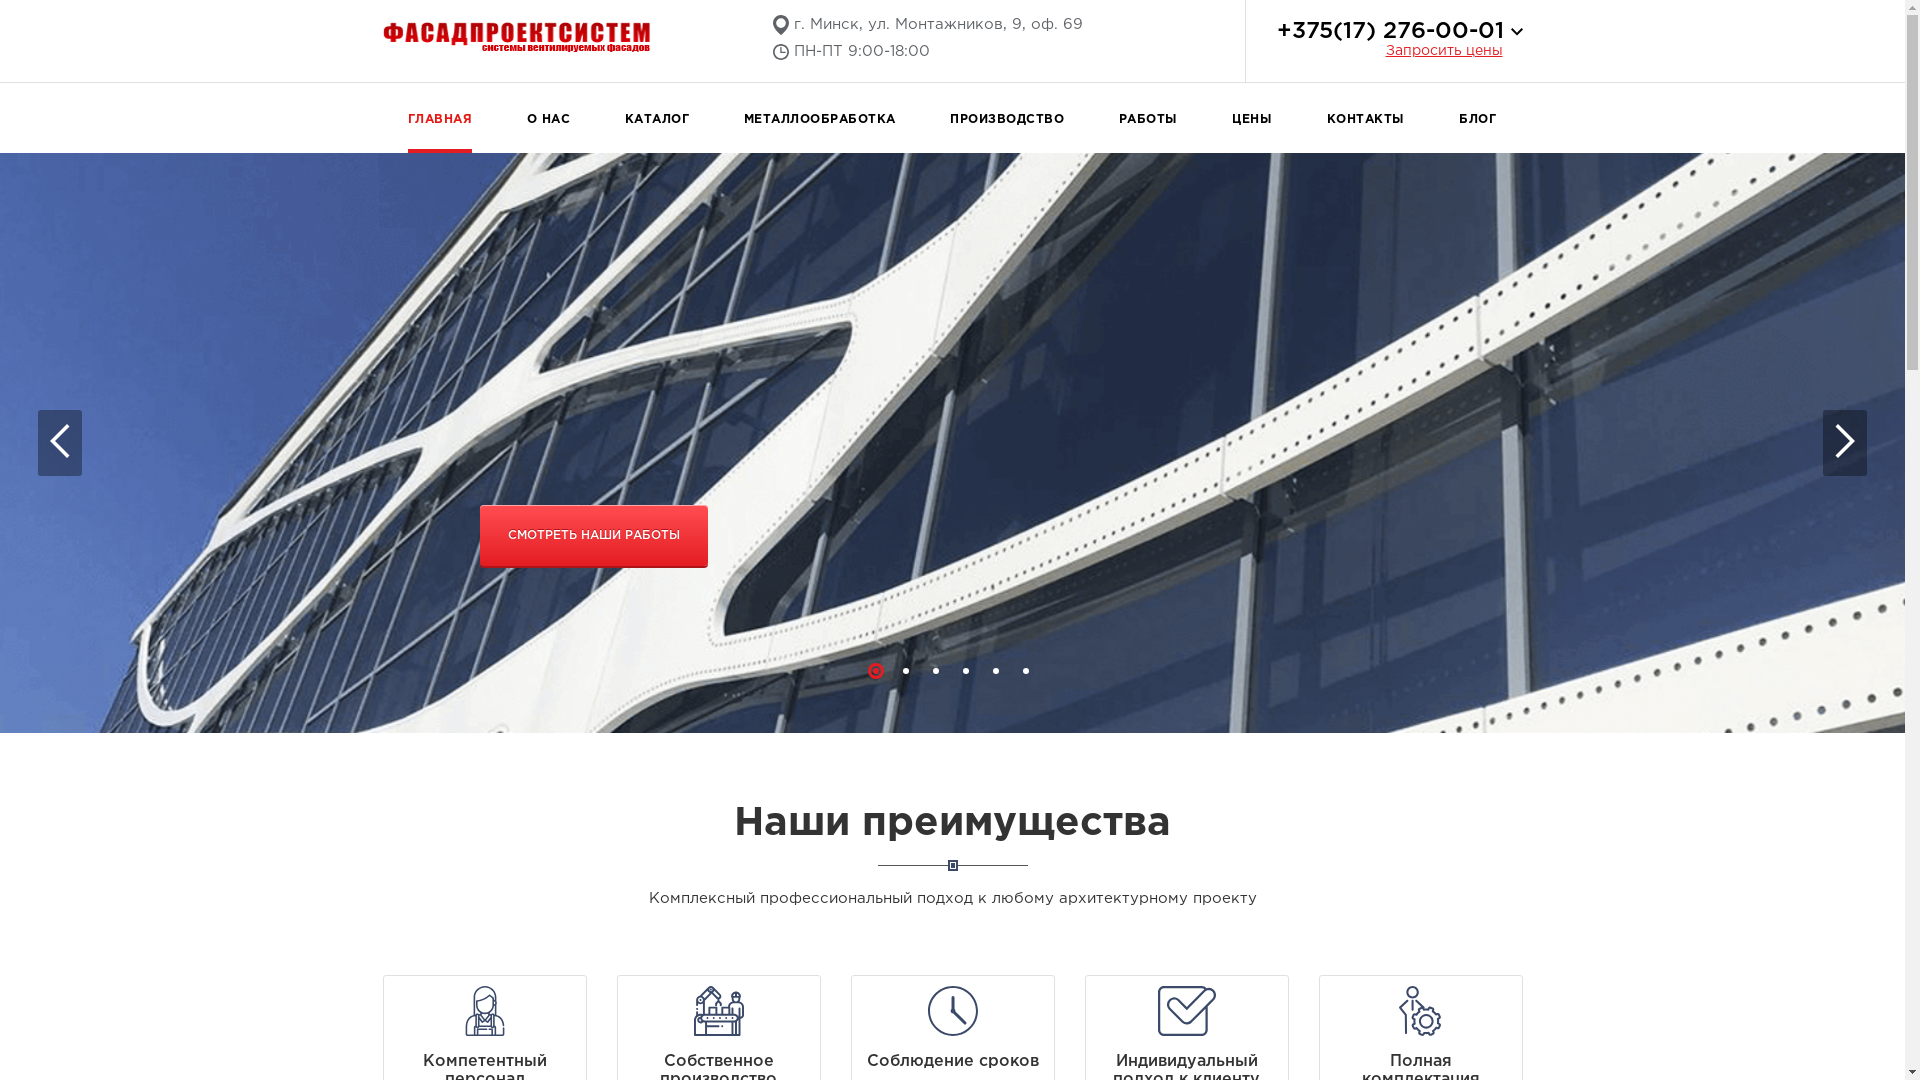  What do you see at coordinates (1390, 32) in the screenshot?
I see `+375(17) 276-00-01` at bounding box center [1390, 32].